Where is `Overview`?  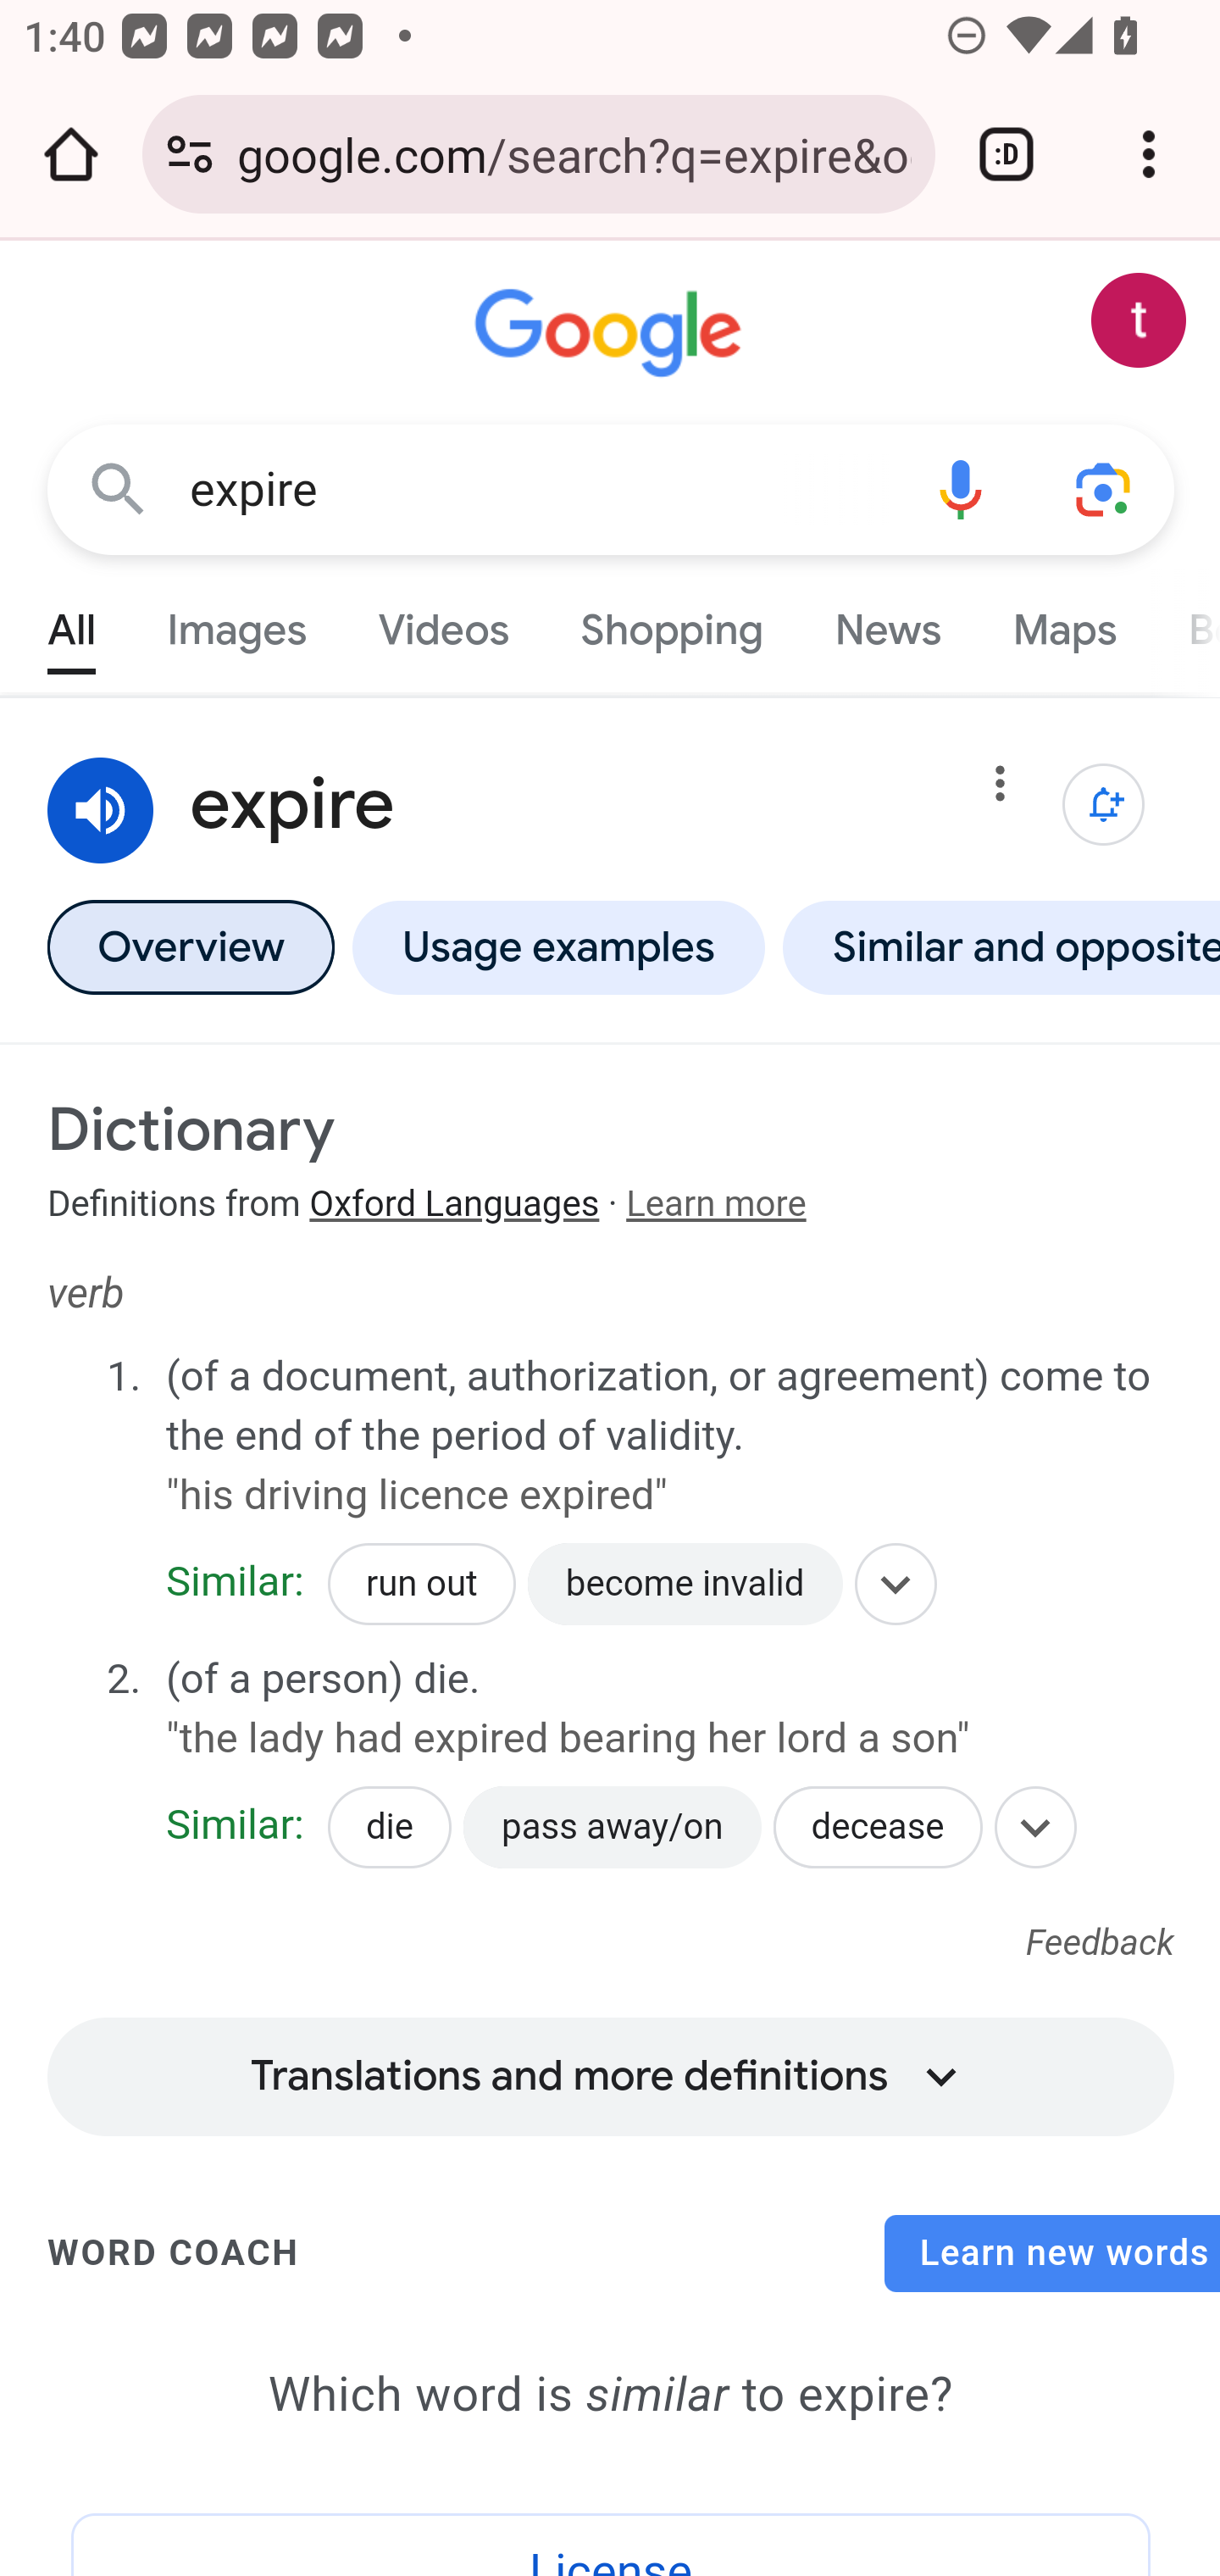 Overview is located at coordinates (190, 946).